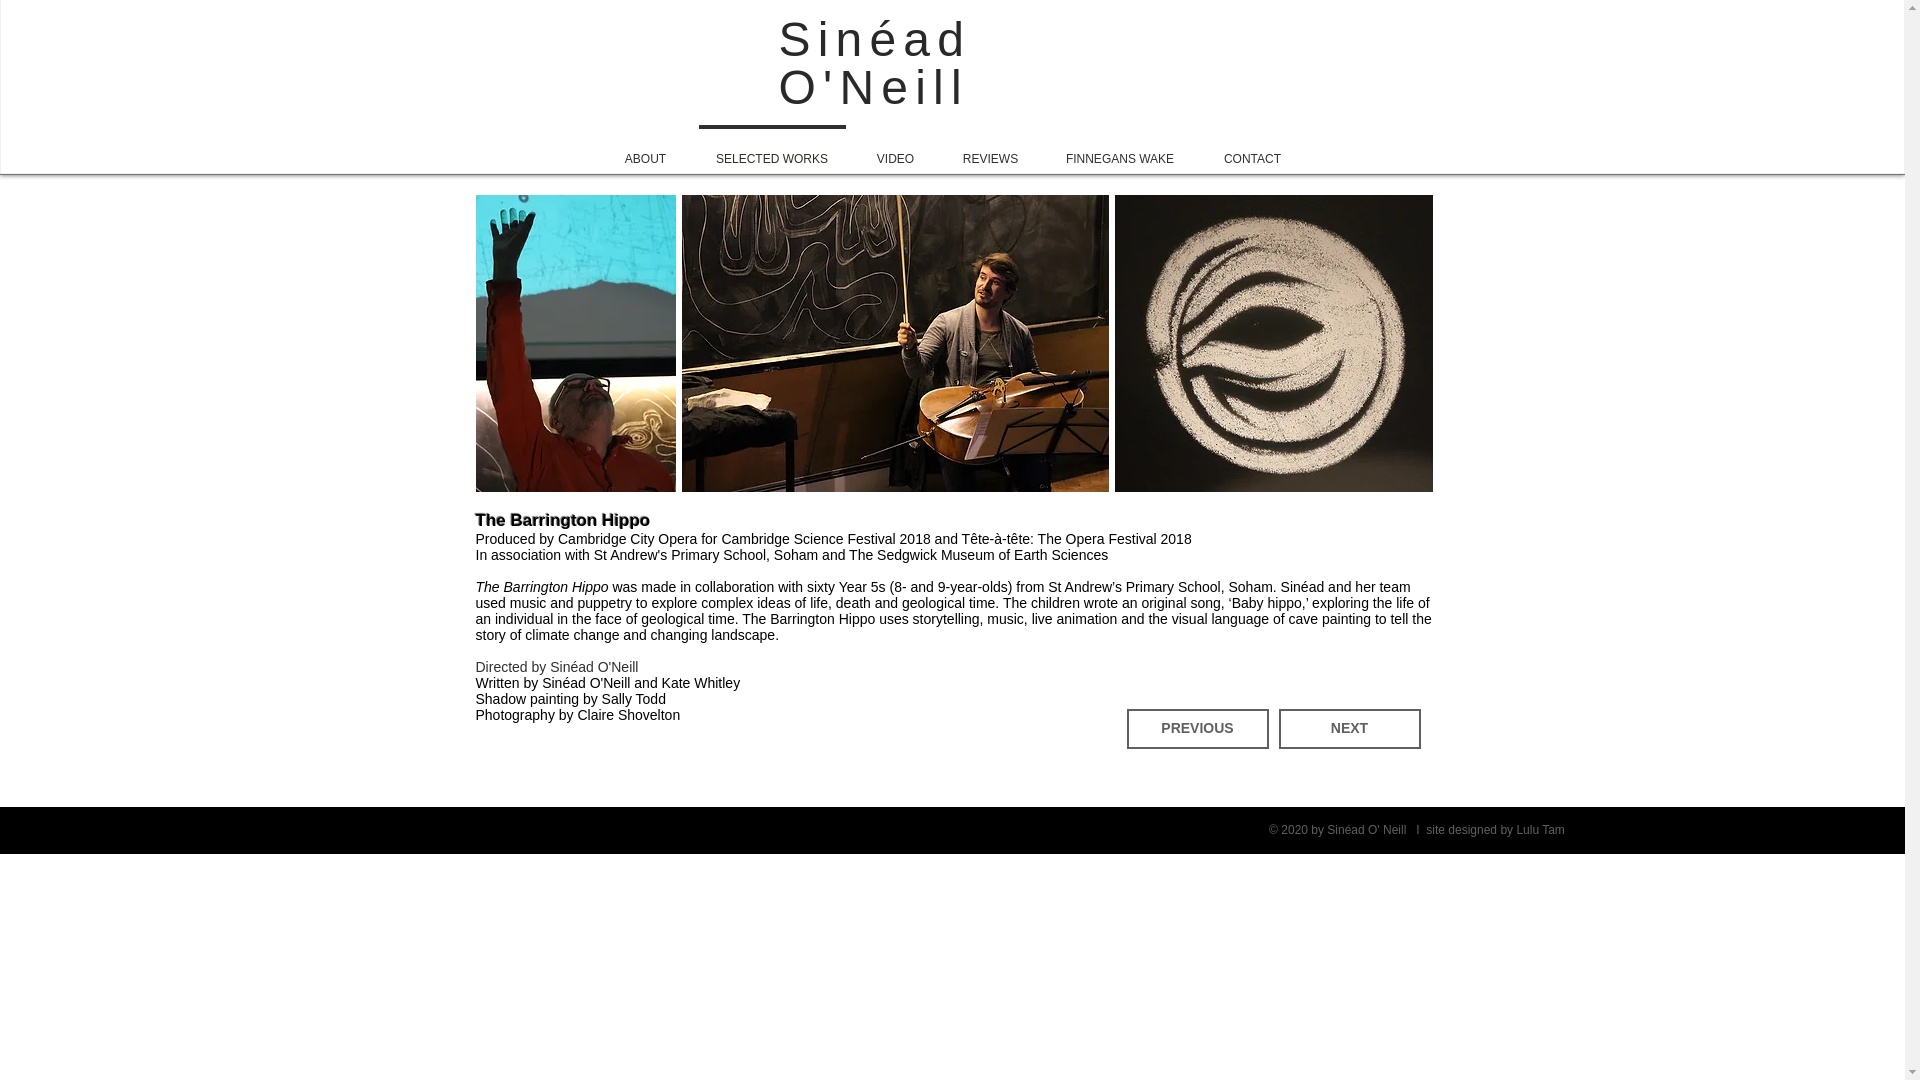 The image size is (1920, 1080). I want to click on CONTACT, so click(1252, 150).